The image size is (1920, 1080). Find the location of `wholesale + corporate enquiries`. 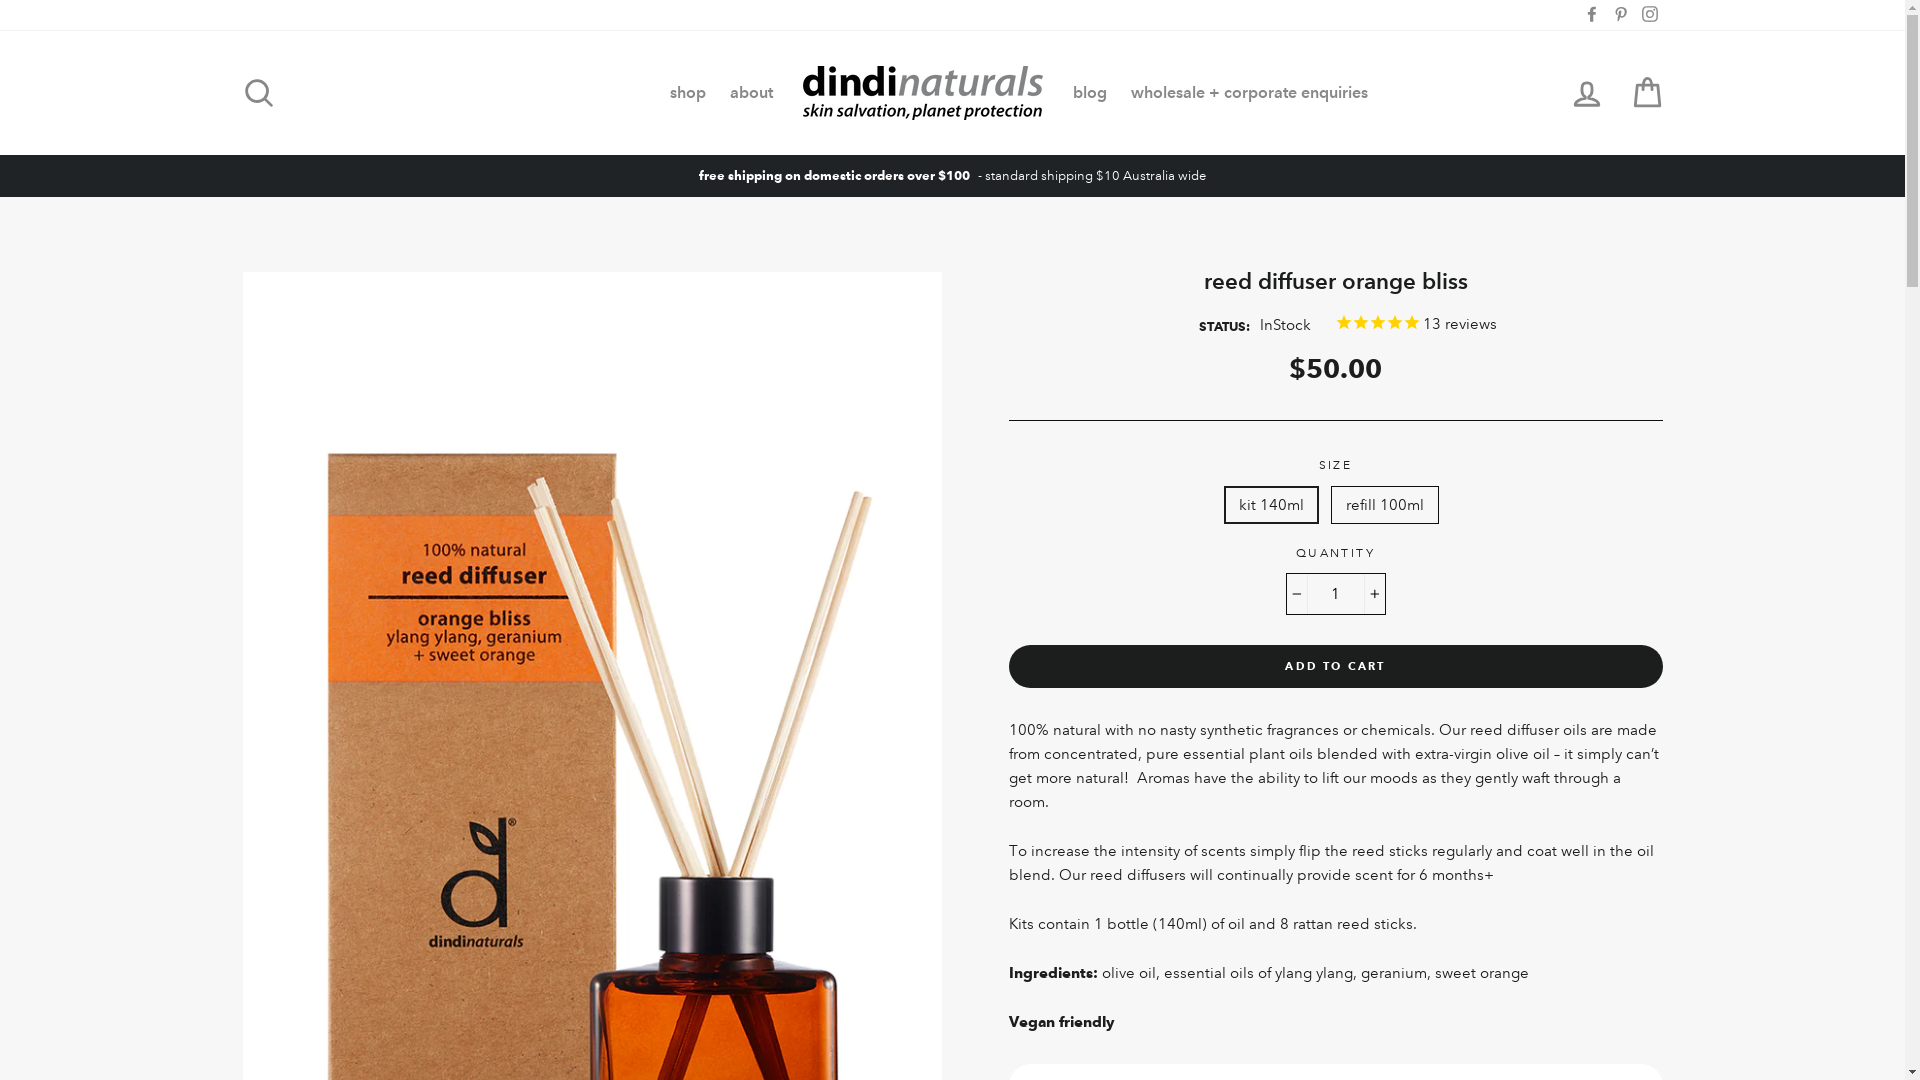

wholesale + corporate enquiries is located at coordinates (1250, 94).